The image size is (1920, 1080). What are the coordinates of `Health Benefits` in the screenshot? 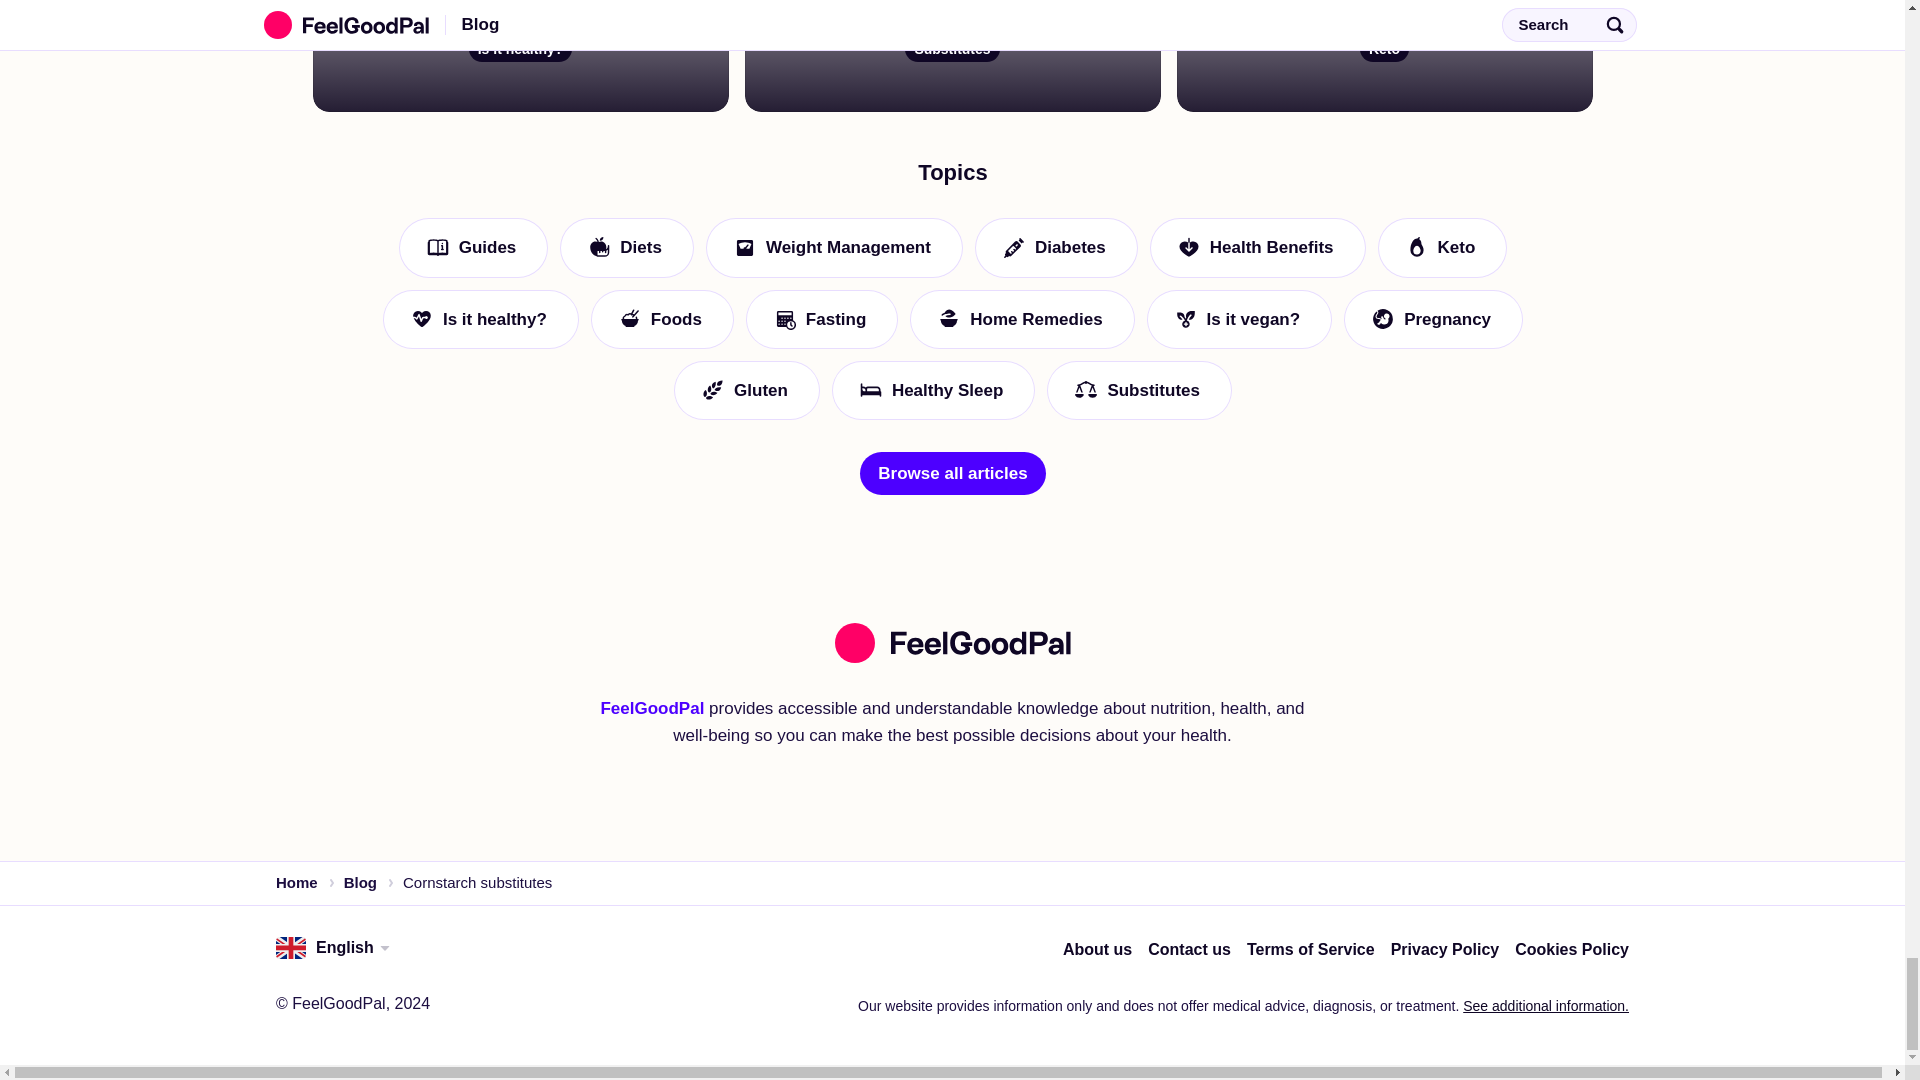 It's located at (1256, 666).